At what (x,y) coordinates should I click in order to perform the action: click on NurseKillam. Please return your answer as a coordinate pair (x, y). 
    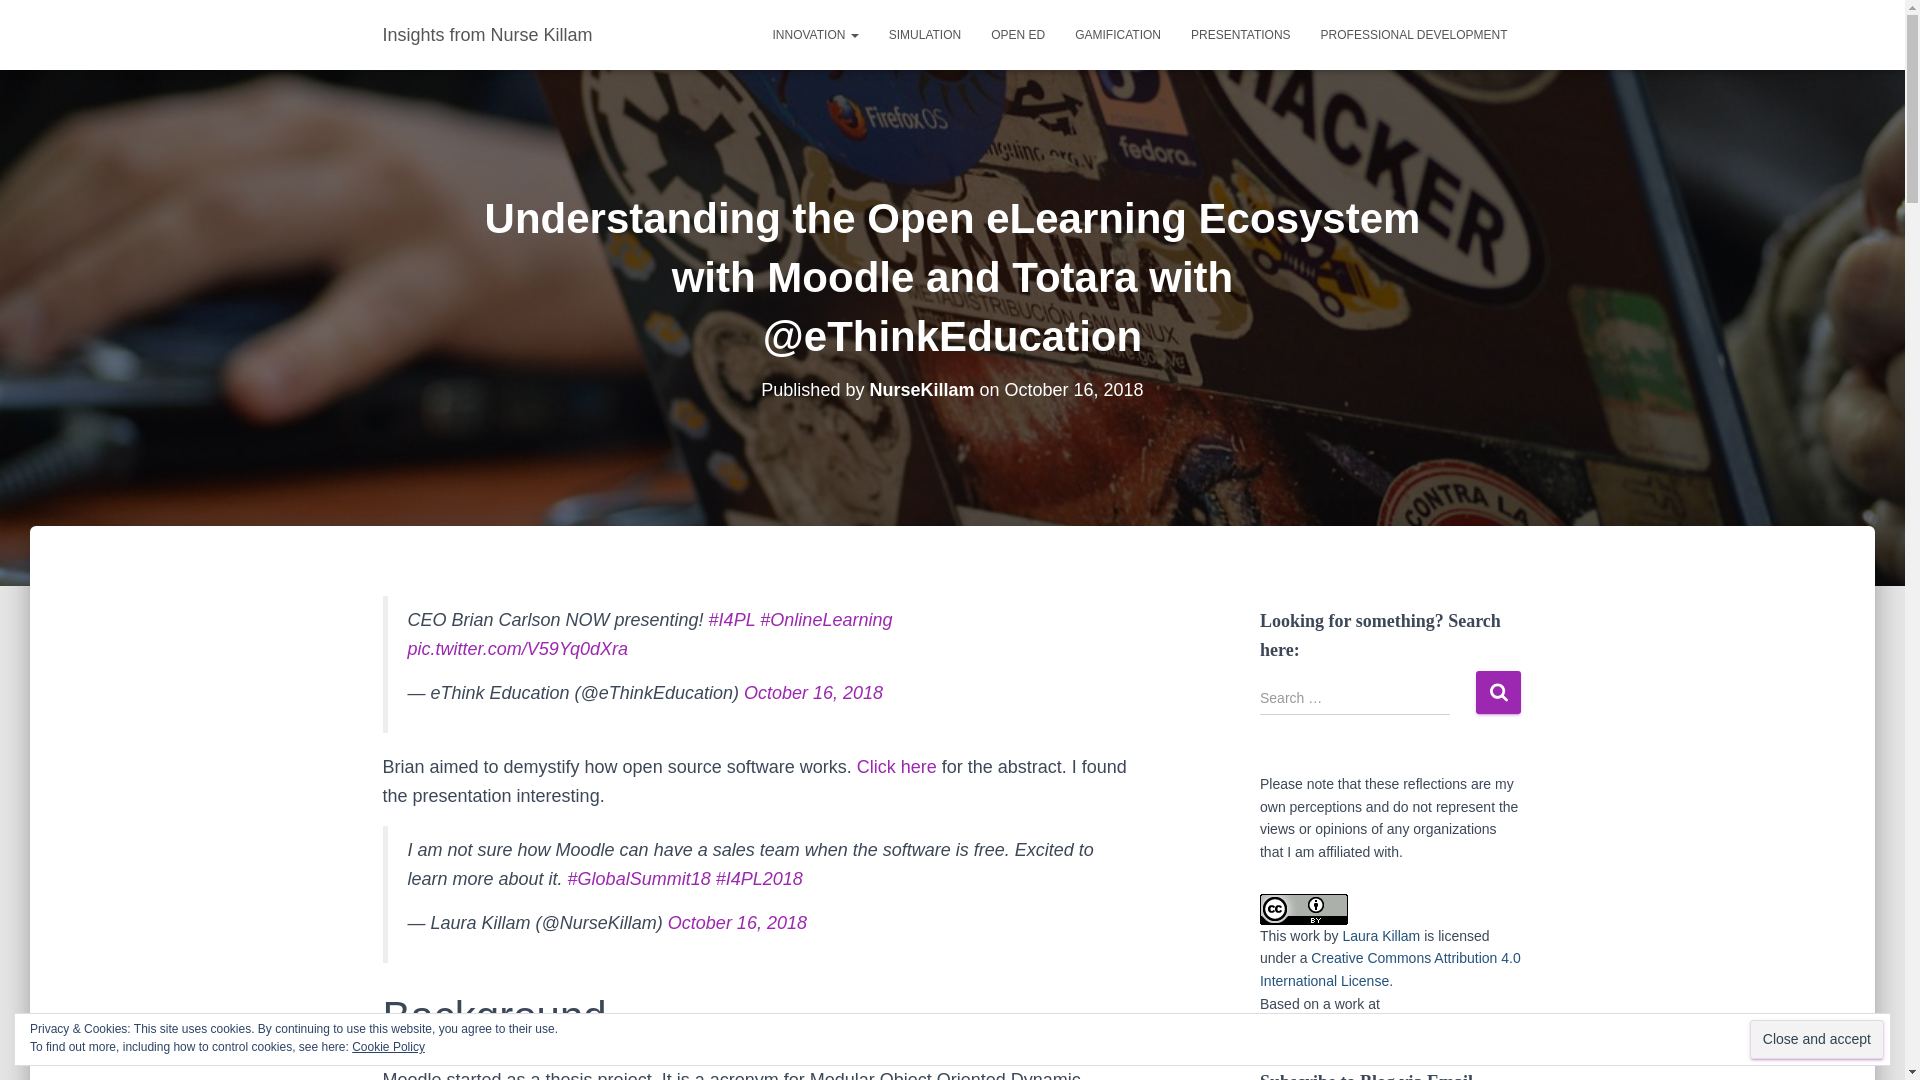
    Looking at the image, I should click on (921, 390).